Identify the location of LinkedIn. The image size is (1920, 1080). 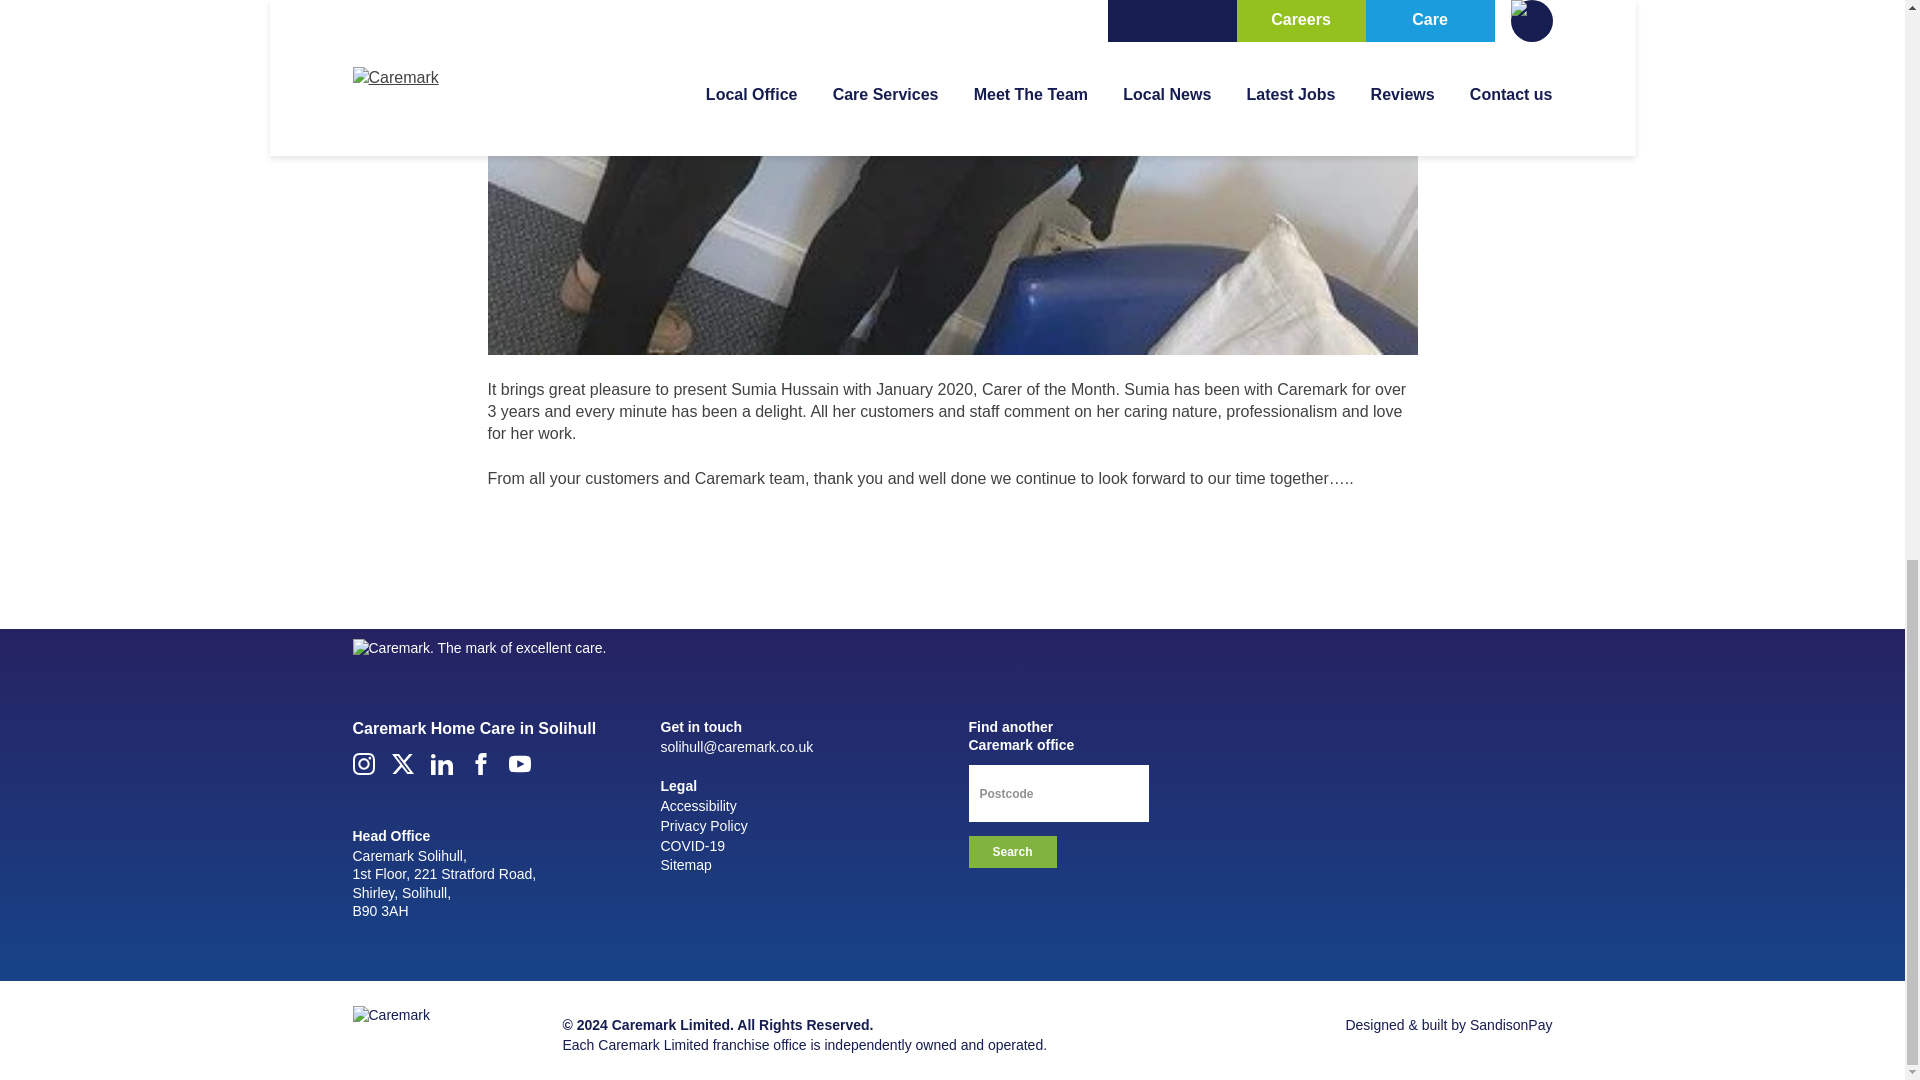
(440, 764).